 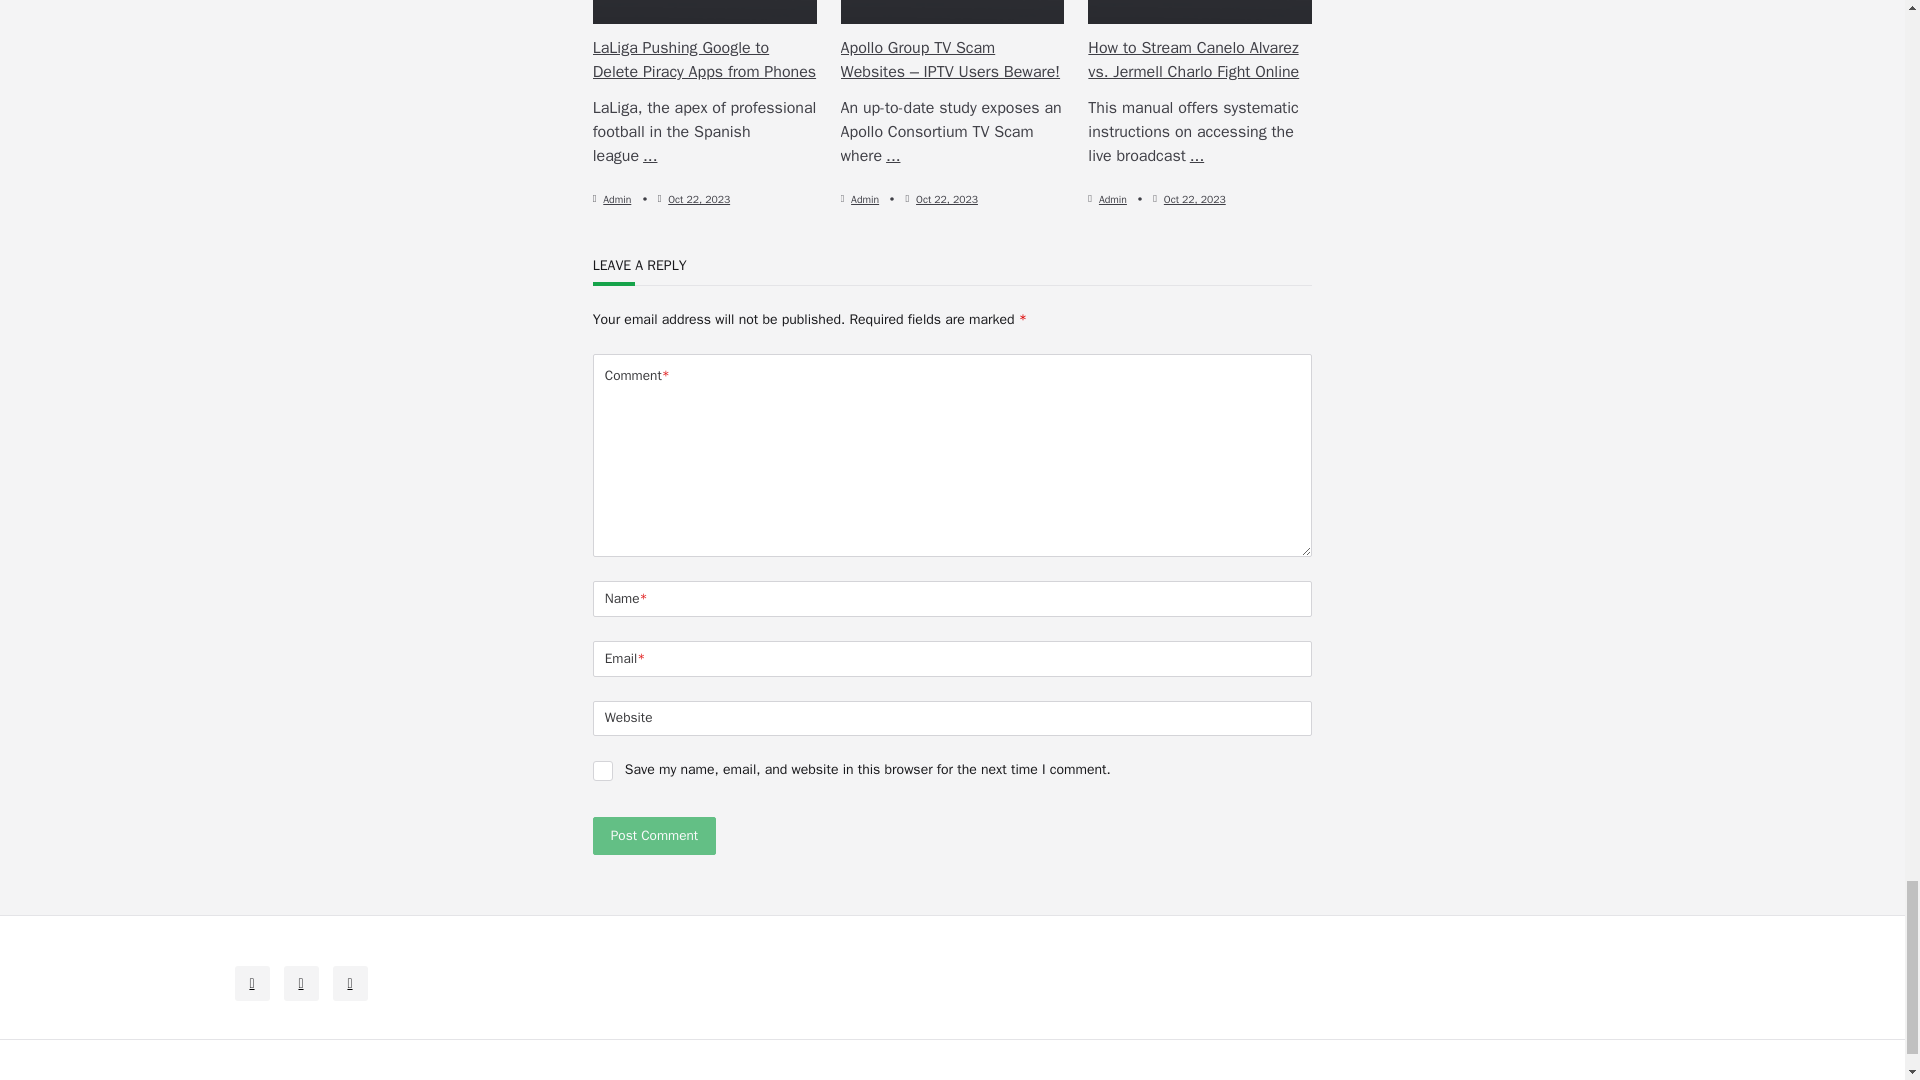 What do you see at coordinates (602, 770) in the screenshot?
I see `yes` at bounding box center [602, 770].